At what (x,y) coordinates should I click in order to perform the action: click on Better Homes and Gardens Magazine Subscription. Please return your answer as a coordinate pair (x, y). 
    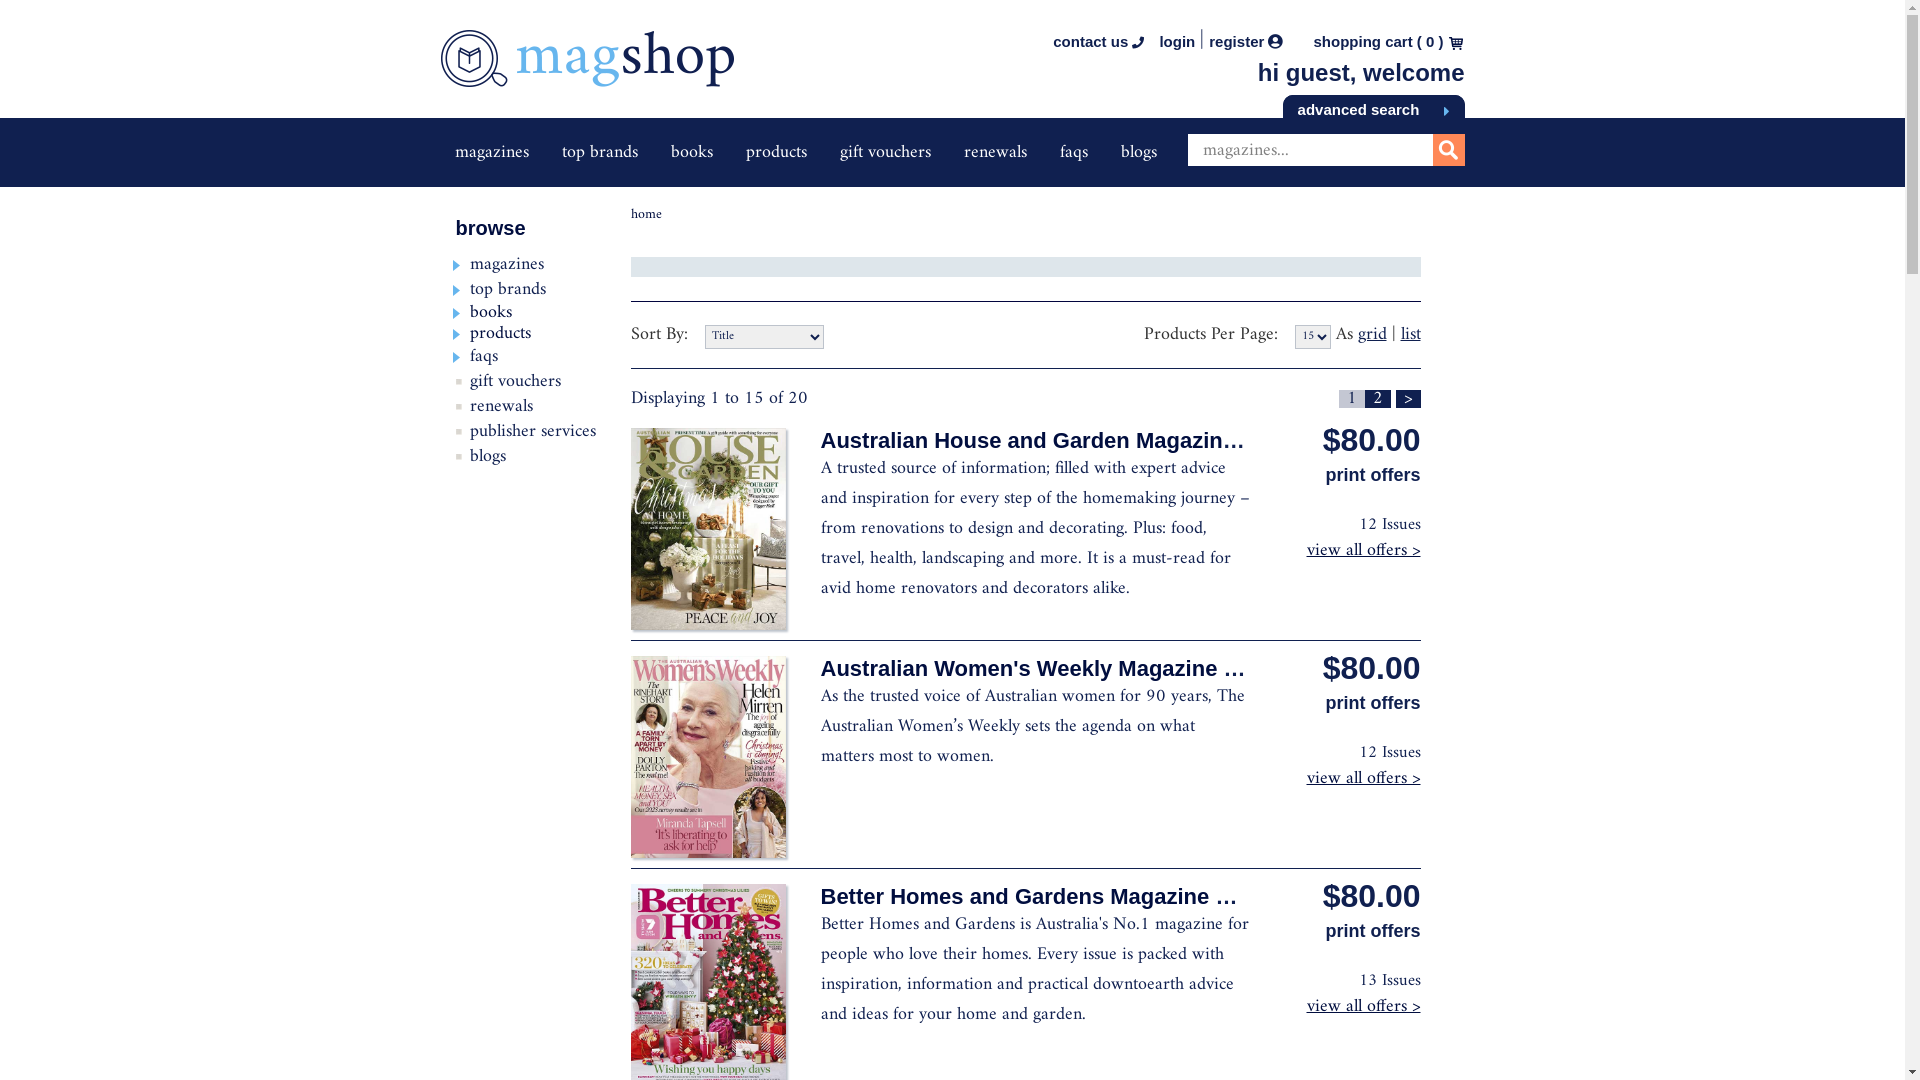
    Looking at the image, I should click on (1084, 896).